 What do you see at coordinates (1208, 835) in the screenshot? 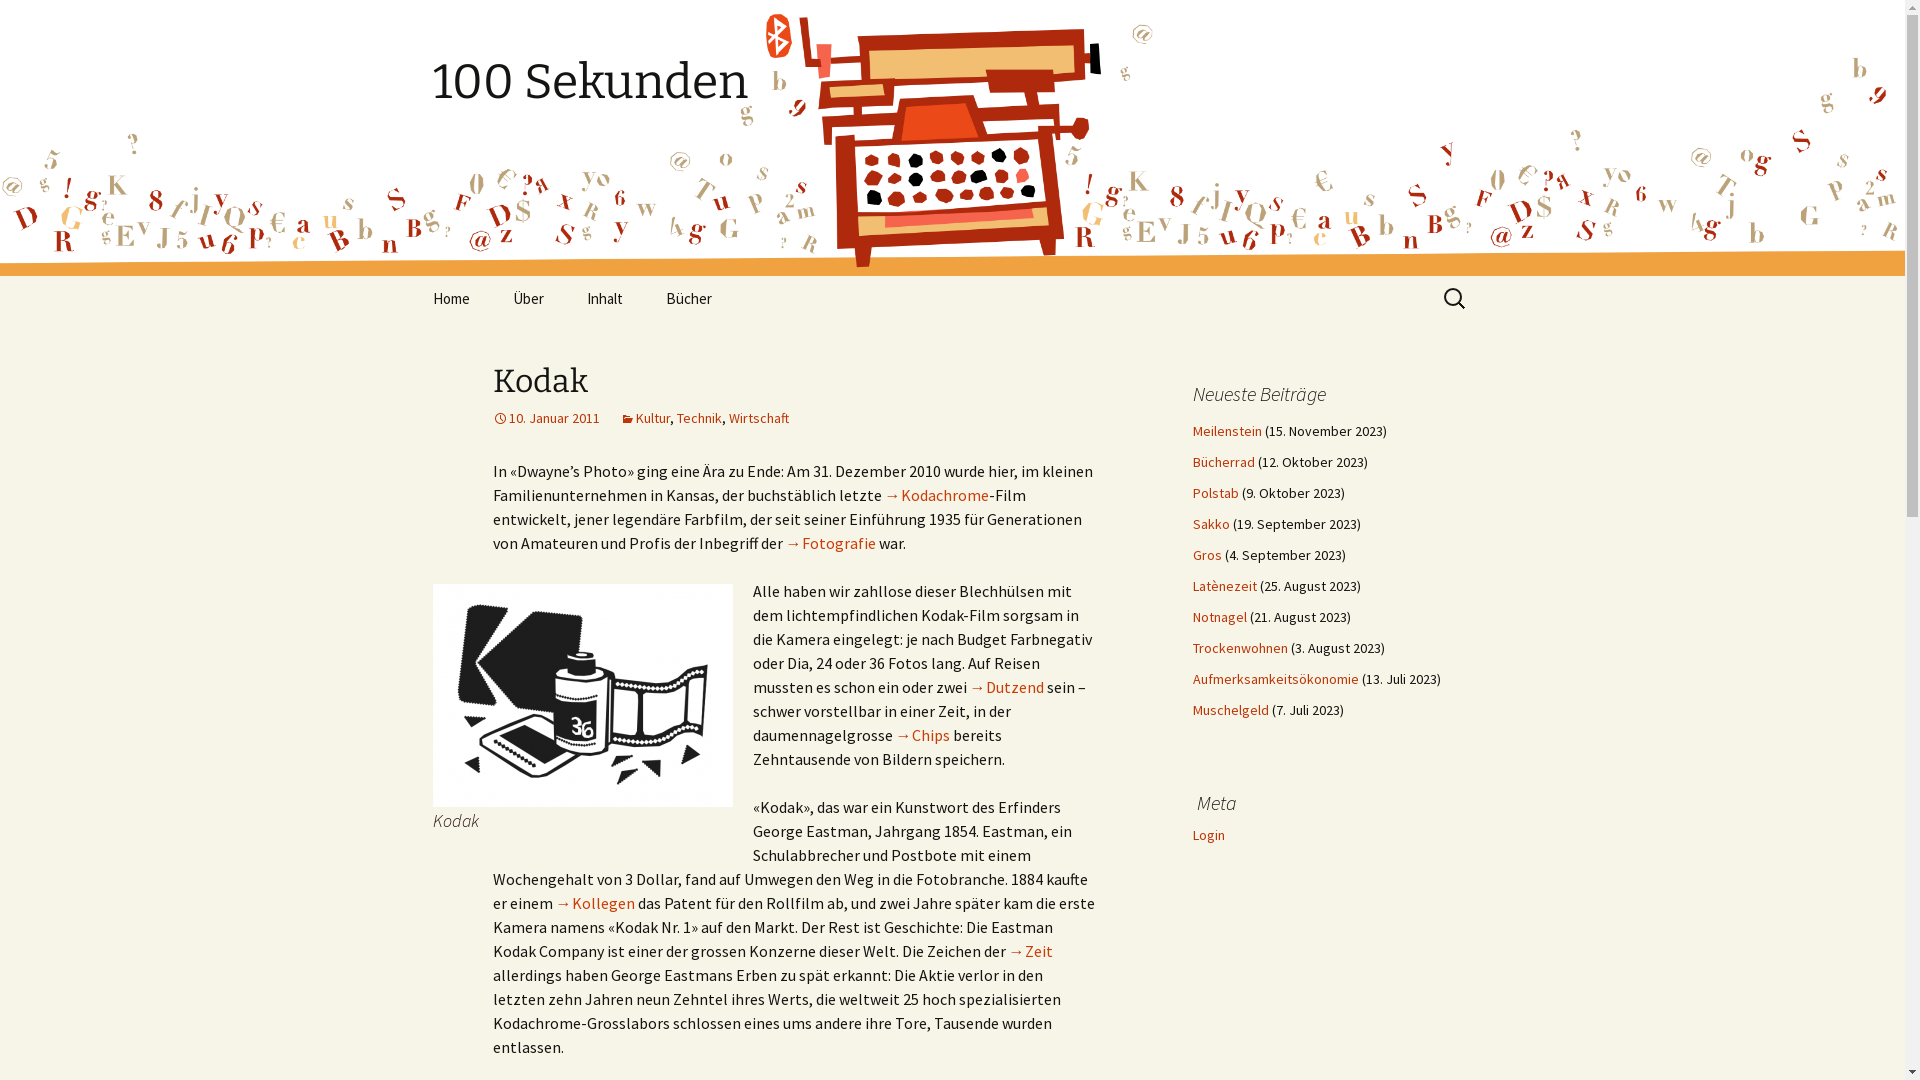
I see `Login` at bounding box center [1208, 835].